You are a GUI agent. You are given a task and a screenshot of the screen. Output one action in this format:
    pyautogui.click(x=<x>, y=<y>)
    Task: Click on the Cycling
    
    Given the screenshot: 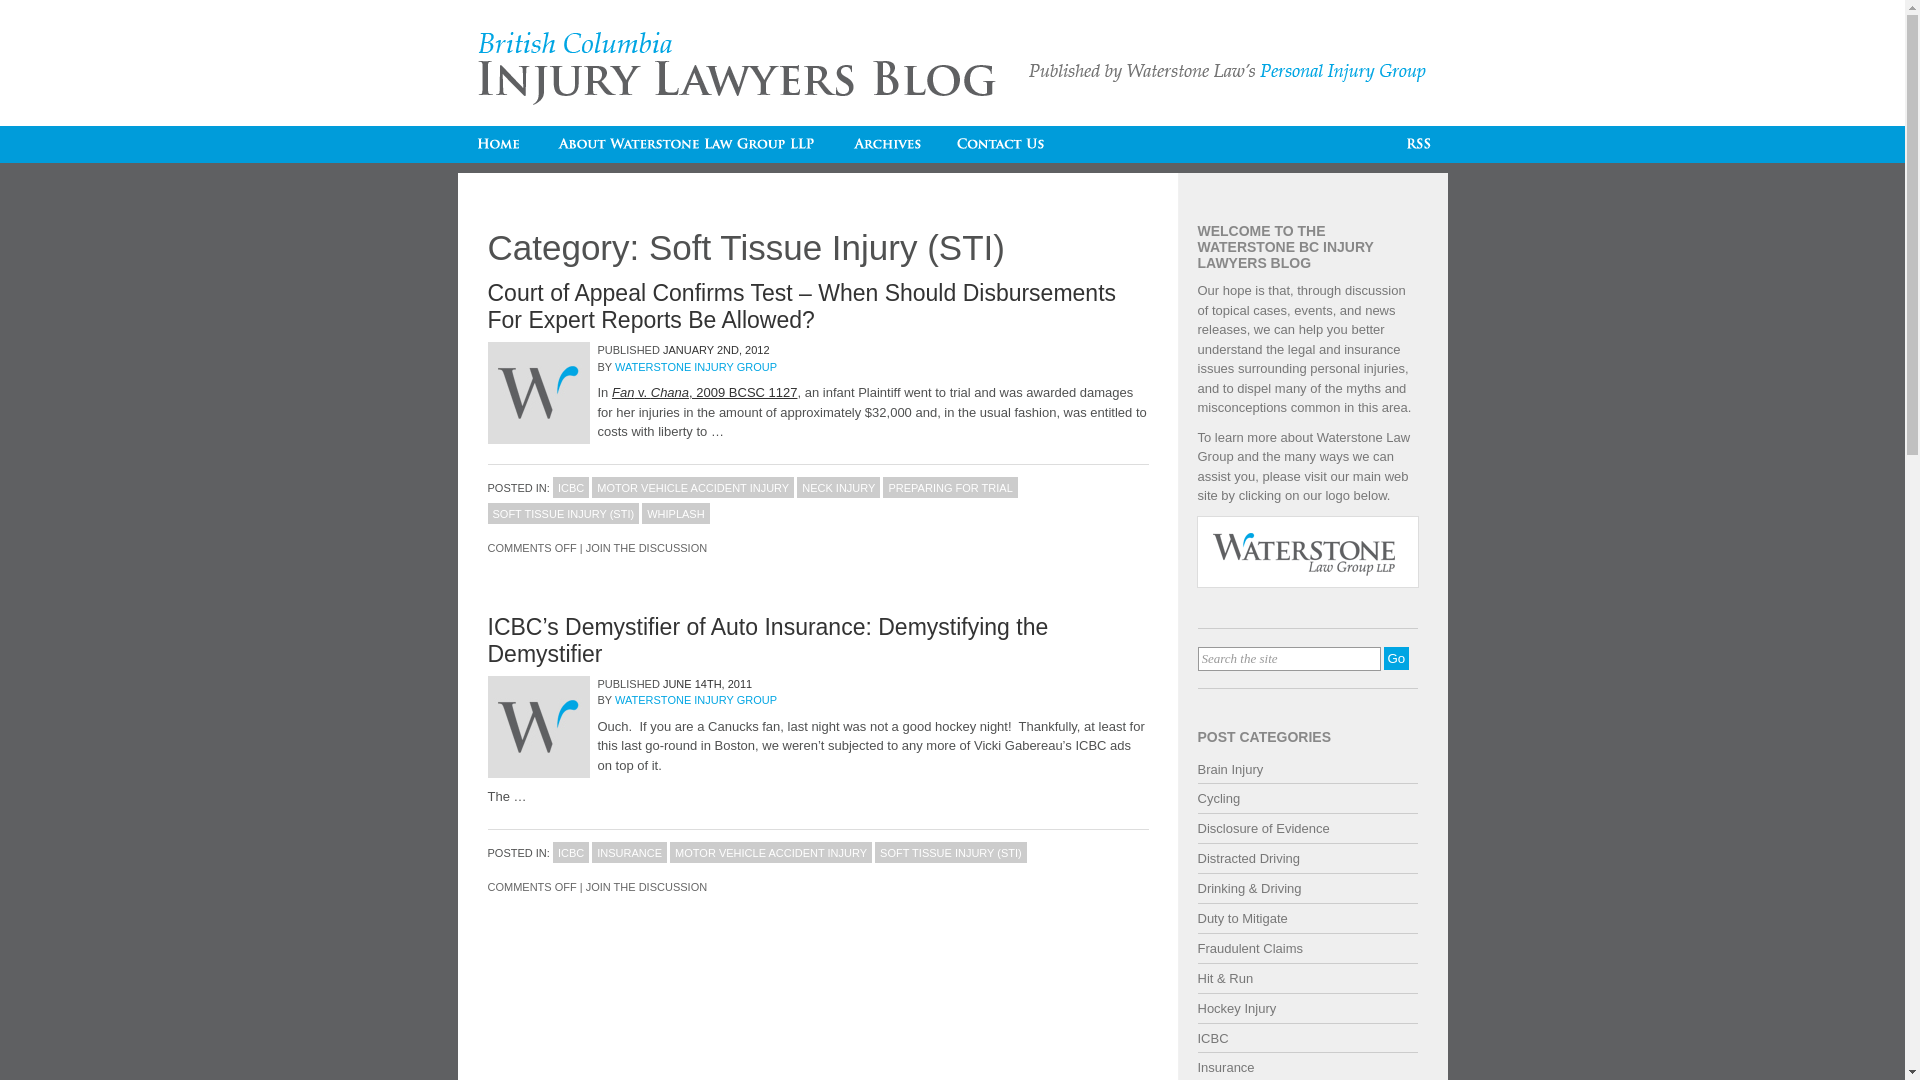 What is the action you would take?
    pyautogui.click(x=1220, y=798)
    